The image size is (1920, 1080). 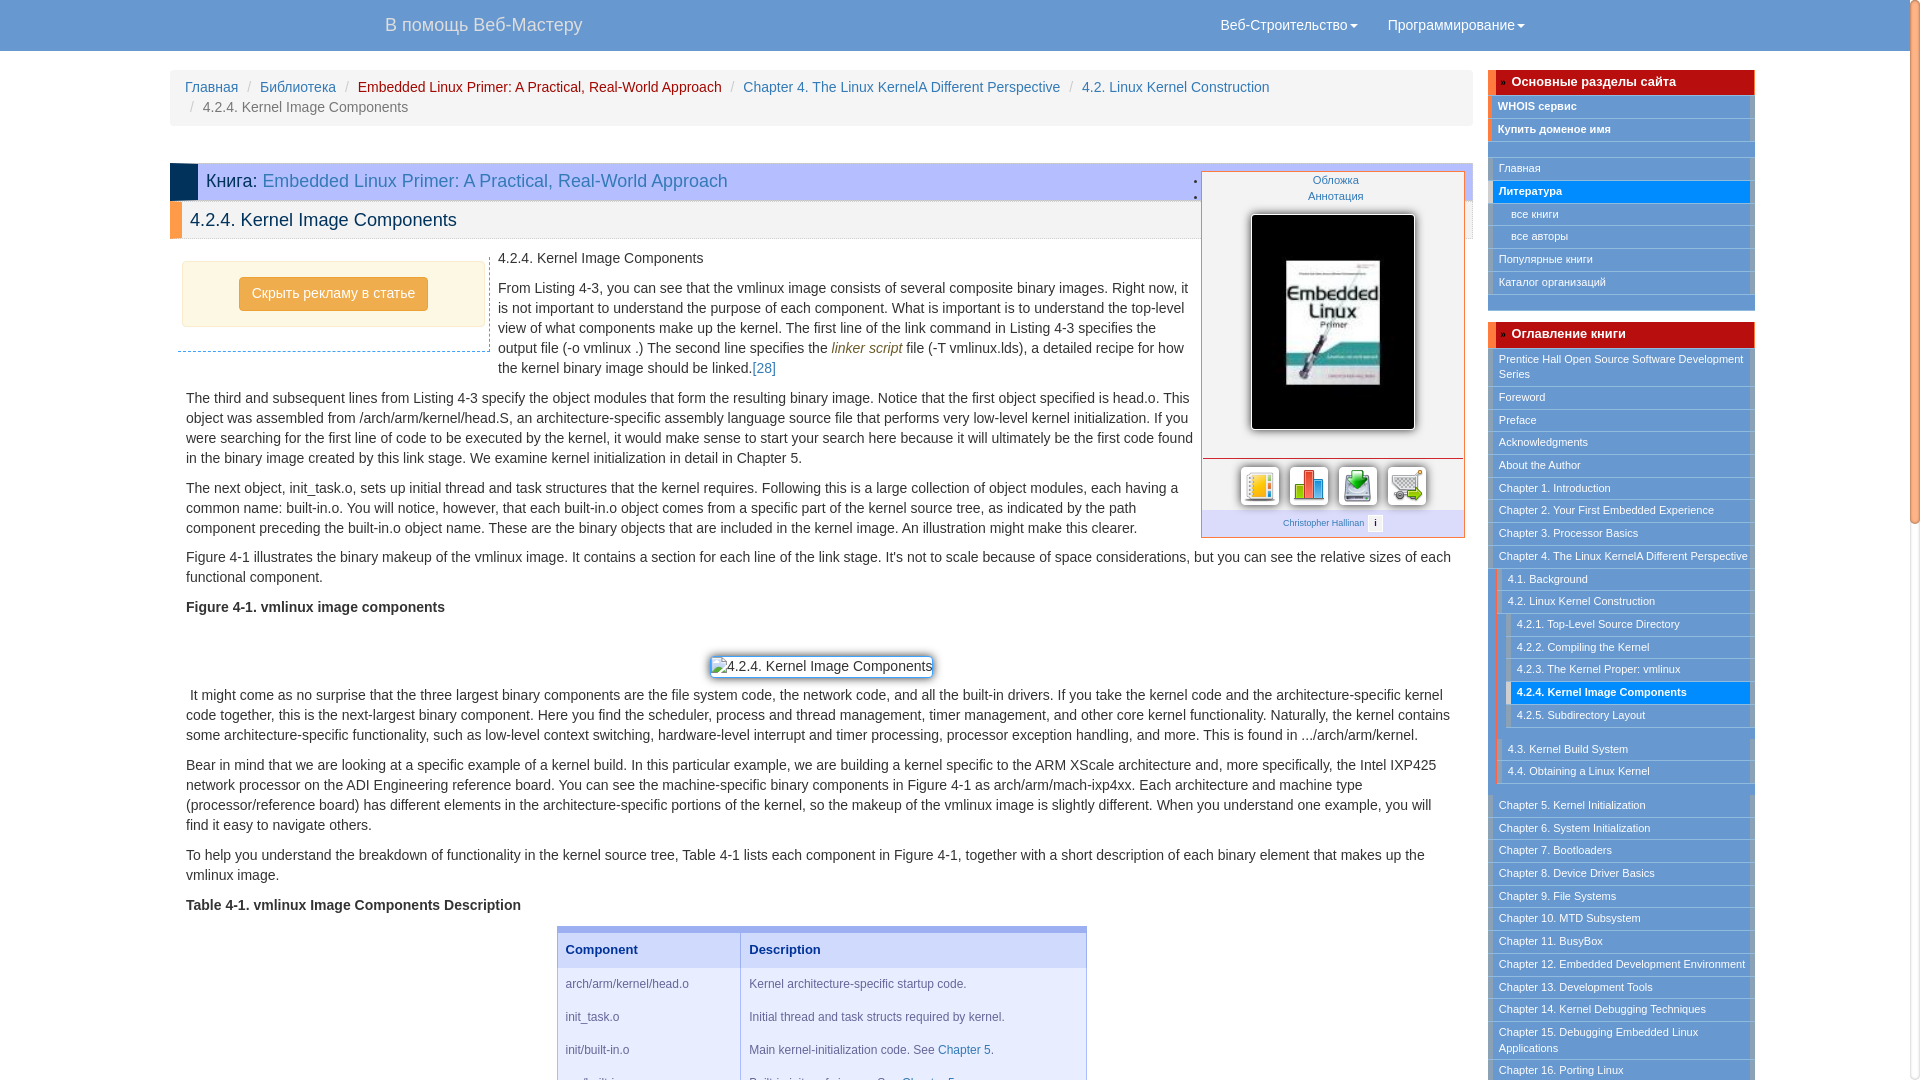 What do you see at coordinates (928, 1078) in the screenshot?
I see `Chapter 5` at bounding box center [928, 1078].